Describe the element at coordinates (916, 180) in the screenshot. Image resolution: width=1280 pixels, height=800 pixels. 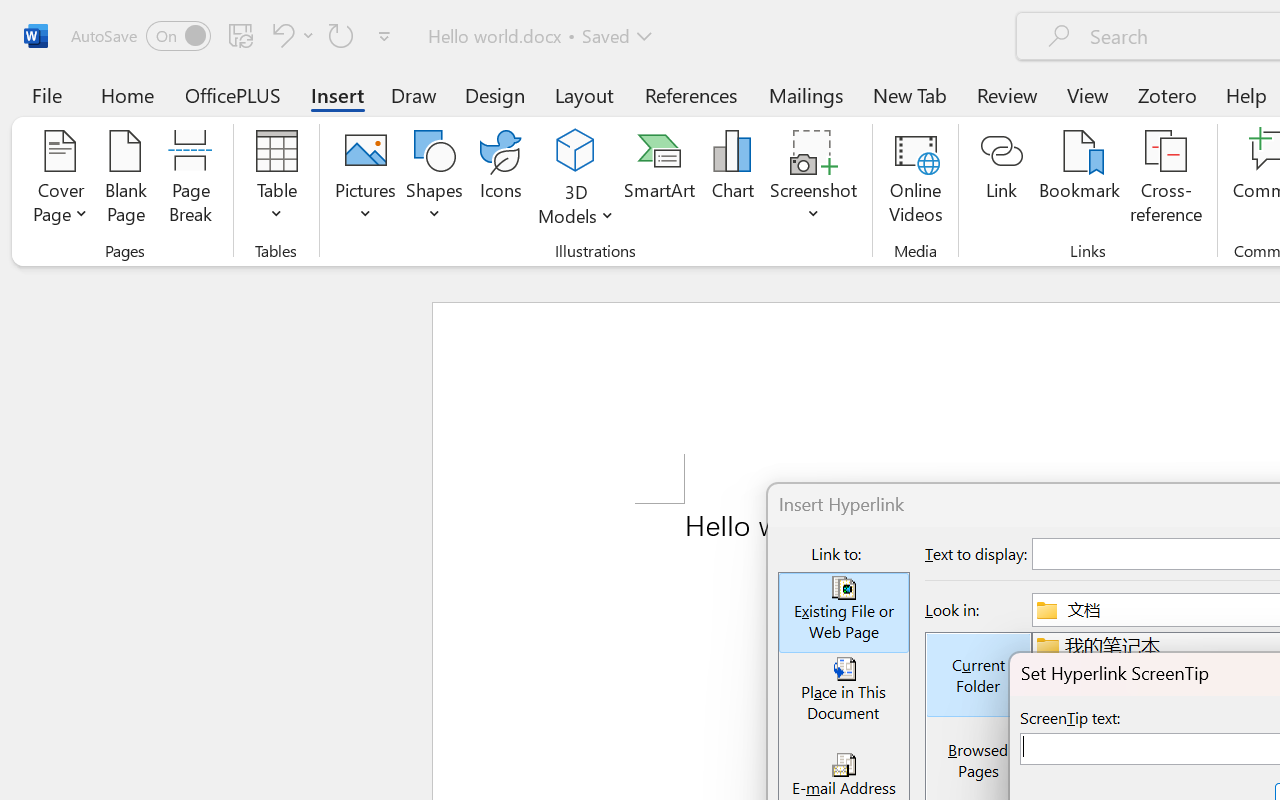
I see `Online Videos...` at that location.